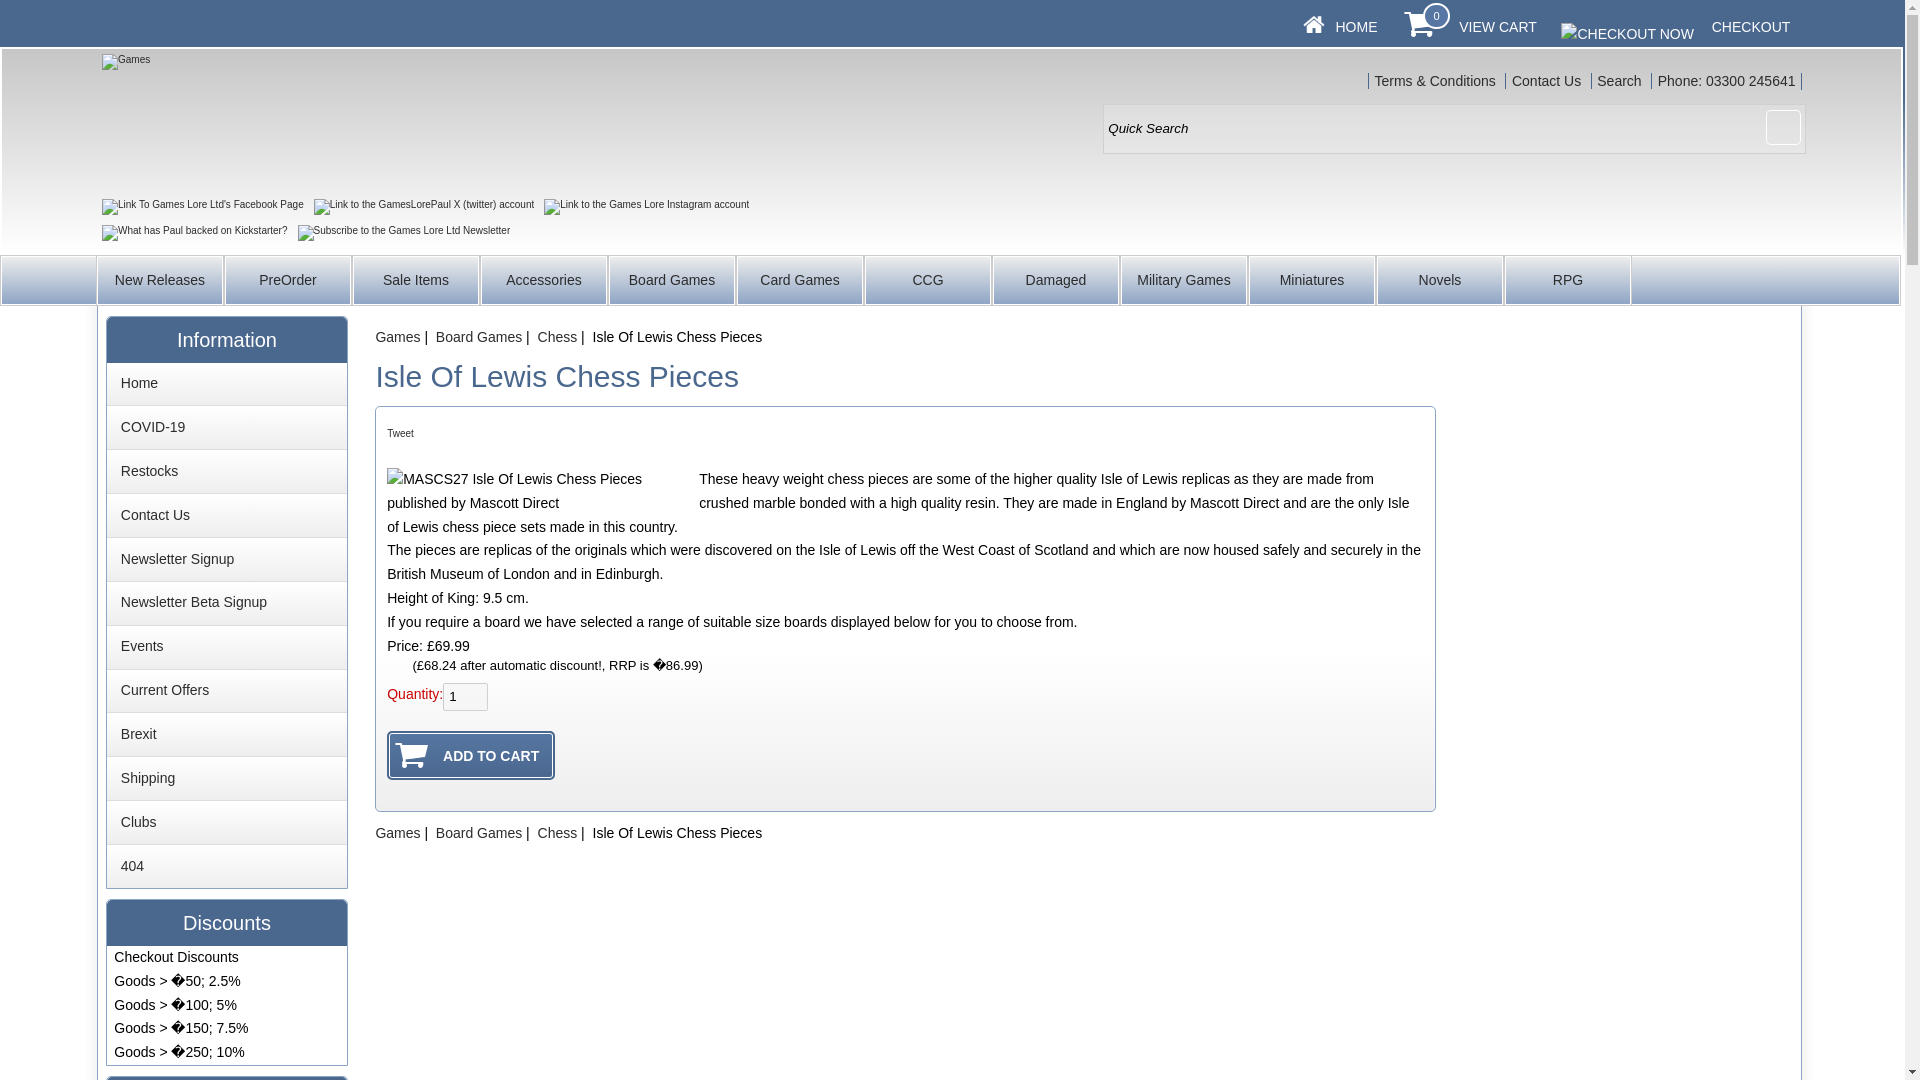 The width and height of the screenshot is (1920, 1080). Describe the element at coordinates (371, 122) in the screenshot. I see `Games Lore Ltd Games` at that location.